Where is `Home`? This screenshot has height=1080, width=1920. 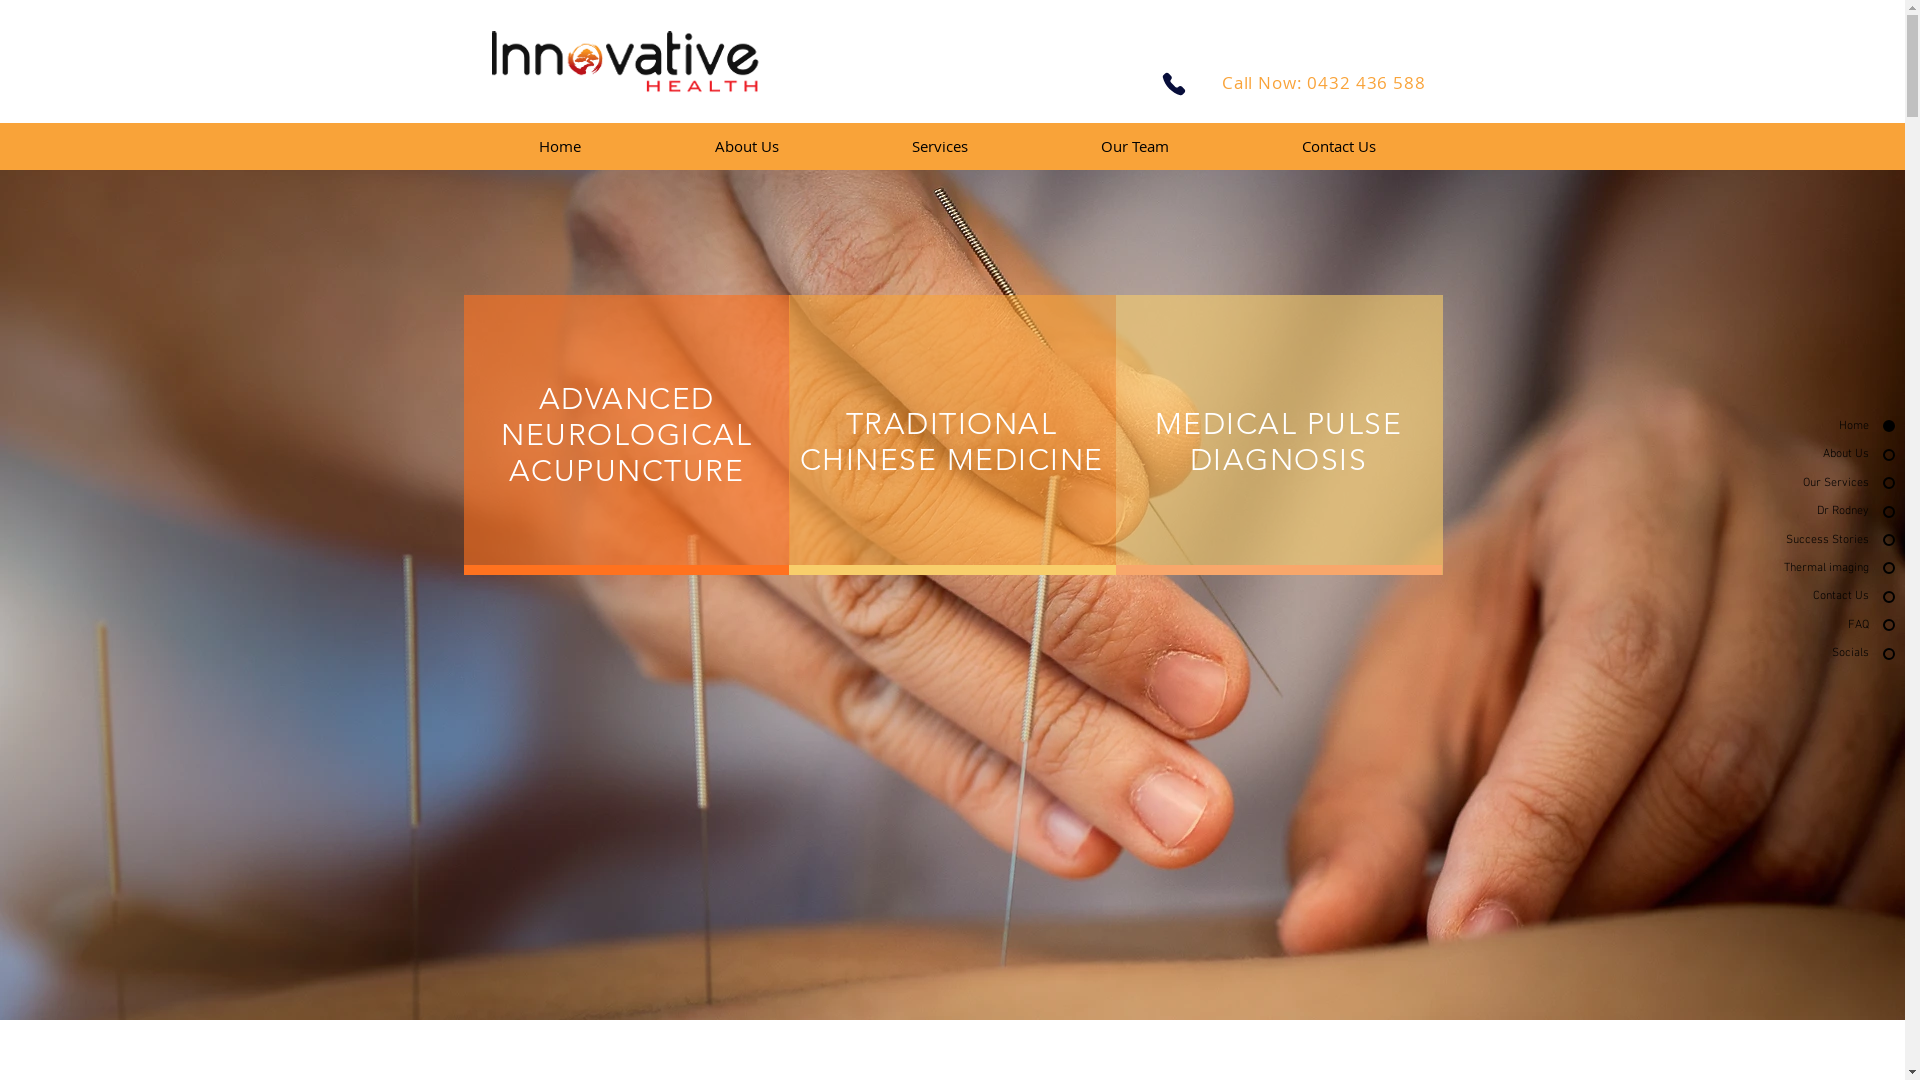
Home is located at coordinates (560, 146).